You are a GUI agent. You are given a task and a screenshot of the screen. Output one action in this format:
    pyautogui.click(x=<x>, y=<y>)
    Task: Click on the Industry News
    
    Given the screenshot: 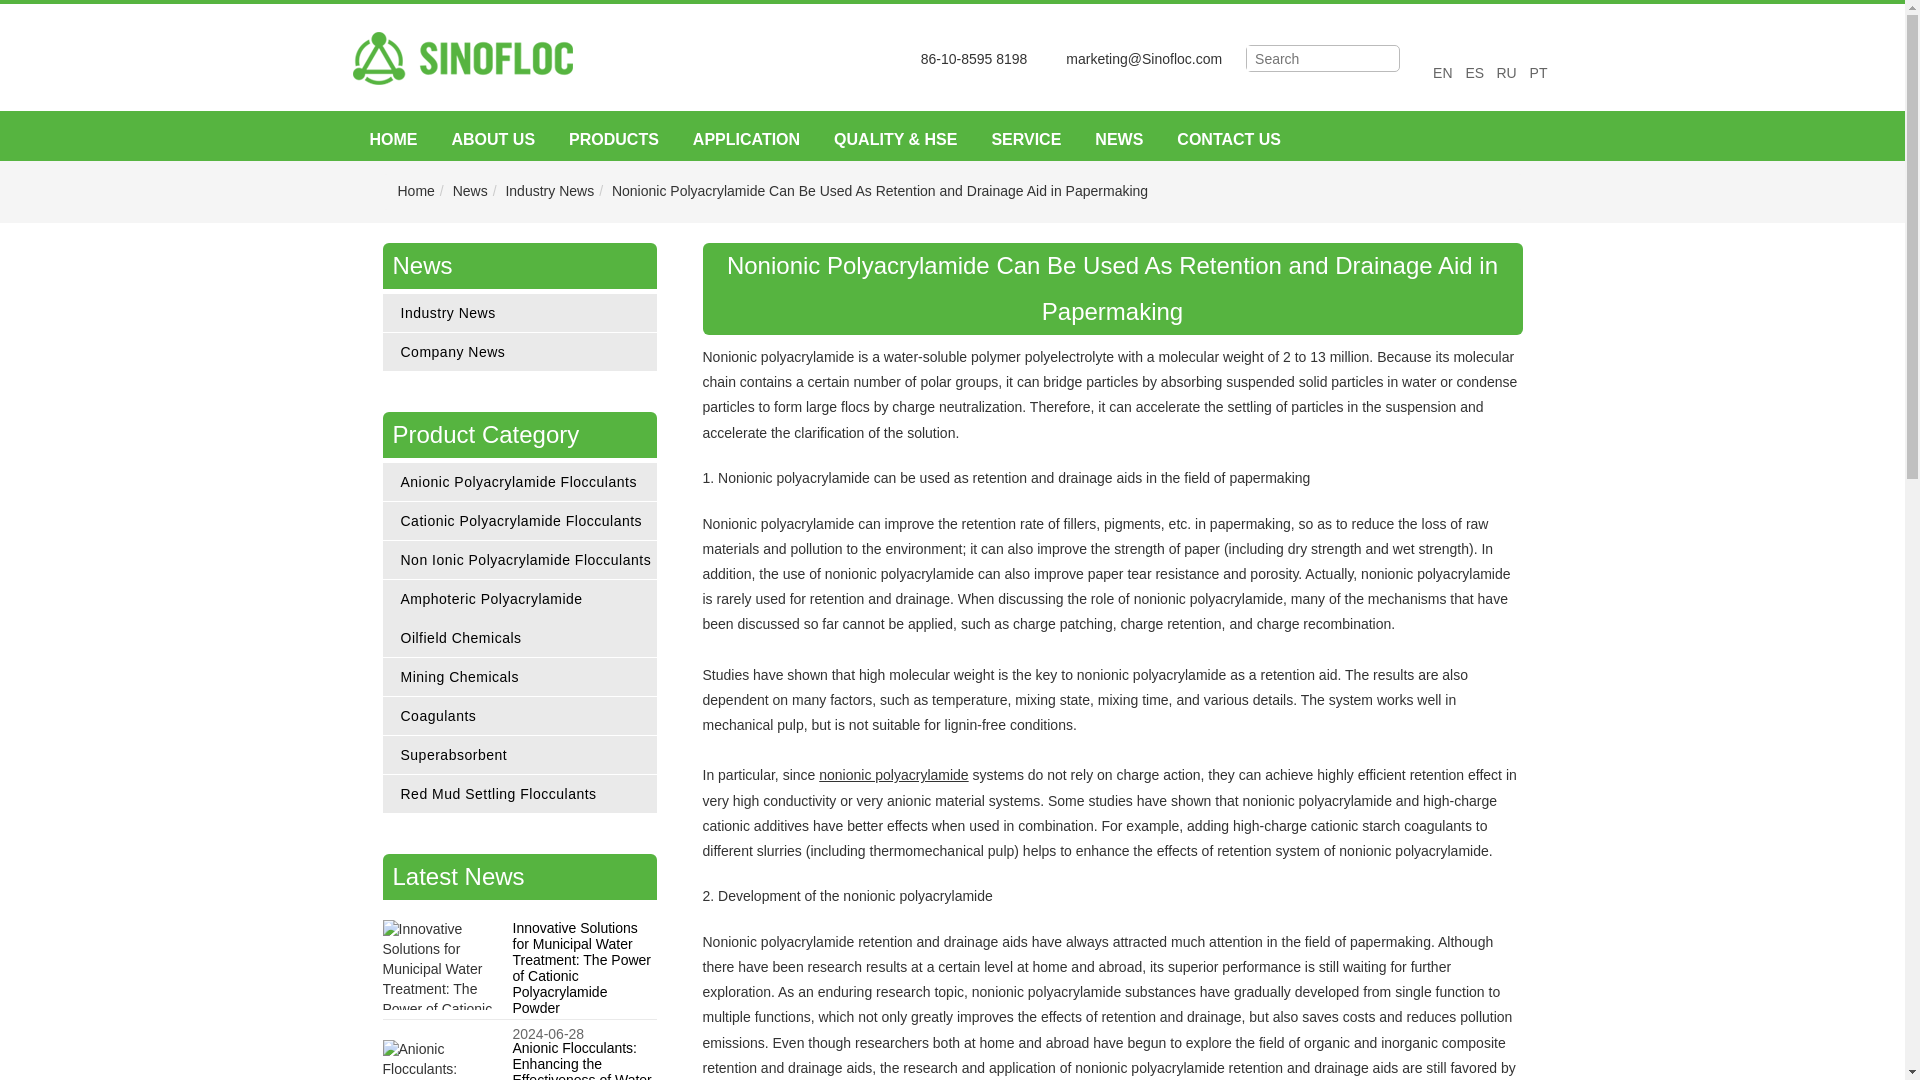 What is the action you would take?
    pyautogui.click(x=548, y=190)
    